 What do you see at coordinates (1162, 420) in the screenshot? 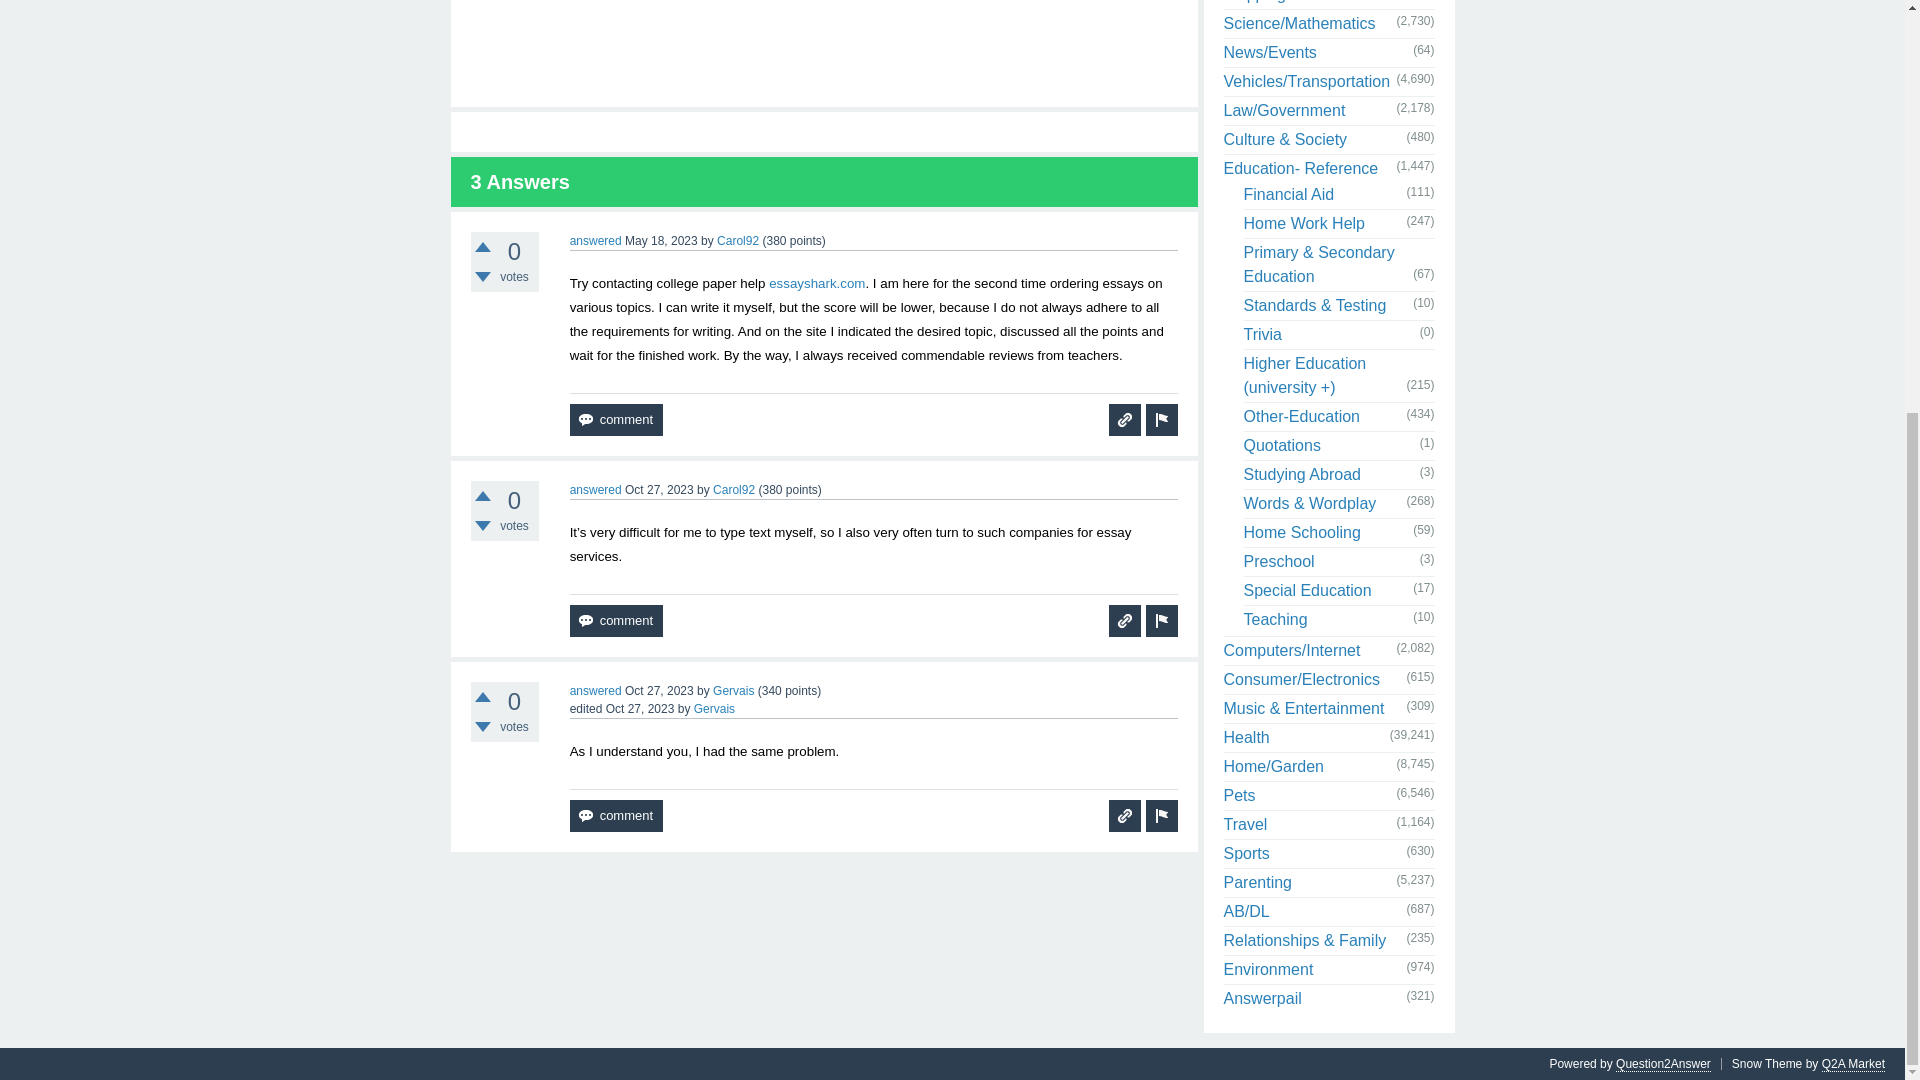
I see `flag` at bounding box center [1162, 420].